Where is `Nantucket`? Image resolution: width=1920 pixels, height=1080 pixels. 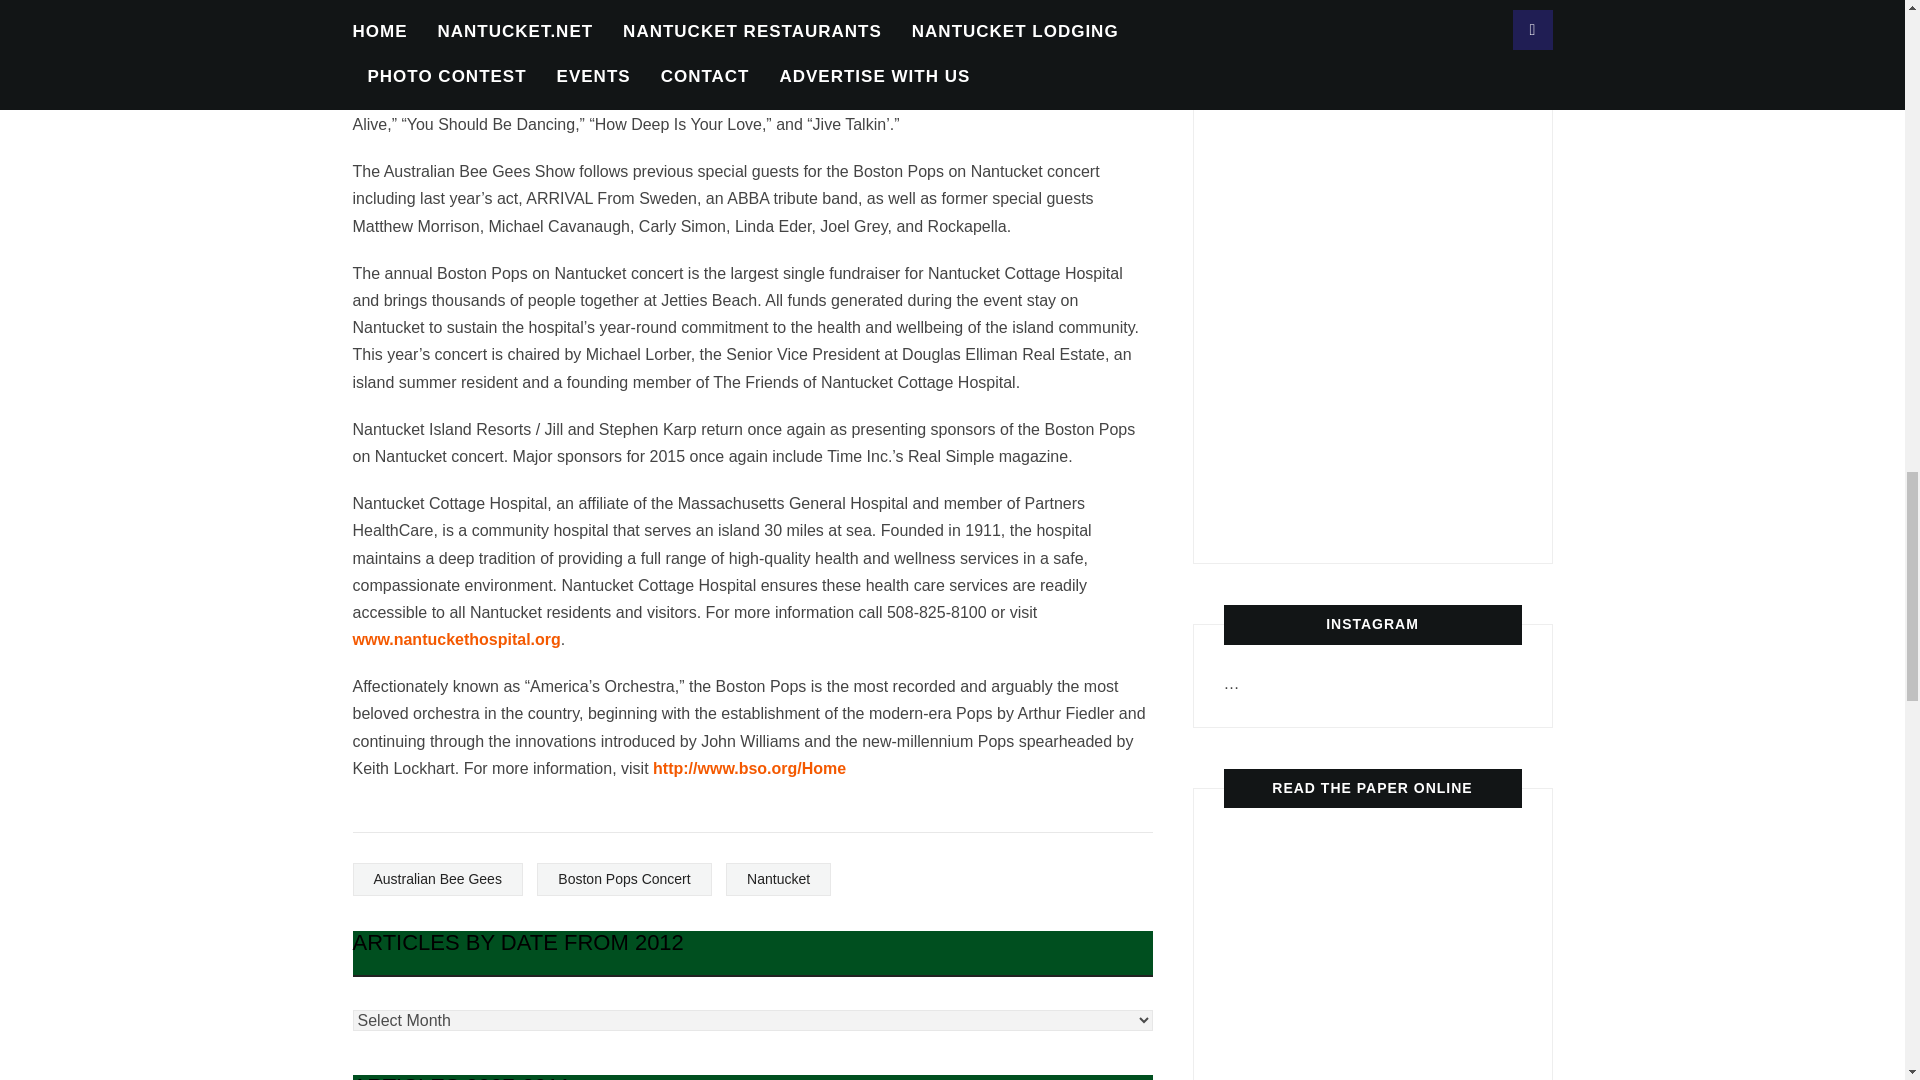
Nantucket is located at coordinates (778, 879).